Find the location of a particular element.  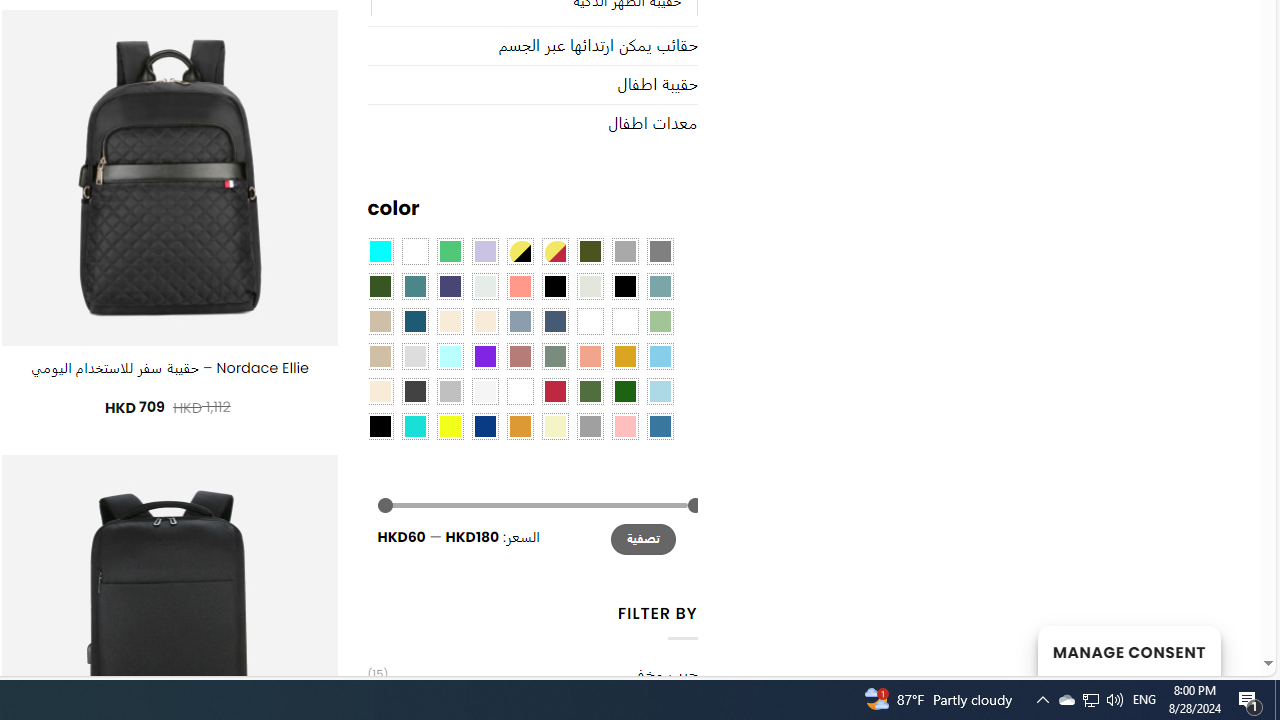

Yellow-Black is located at coordinates (519, 251).